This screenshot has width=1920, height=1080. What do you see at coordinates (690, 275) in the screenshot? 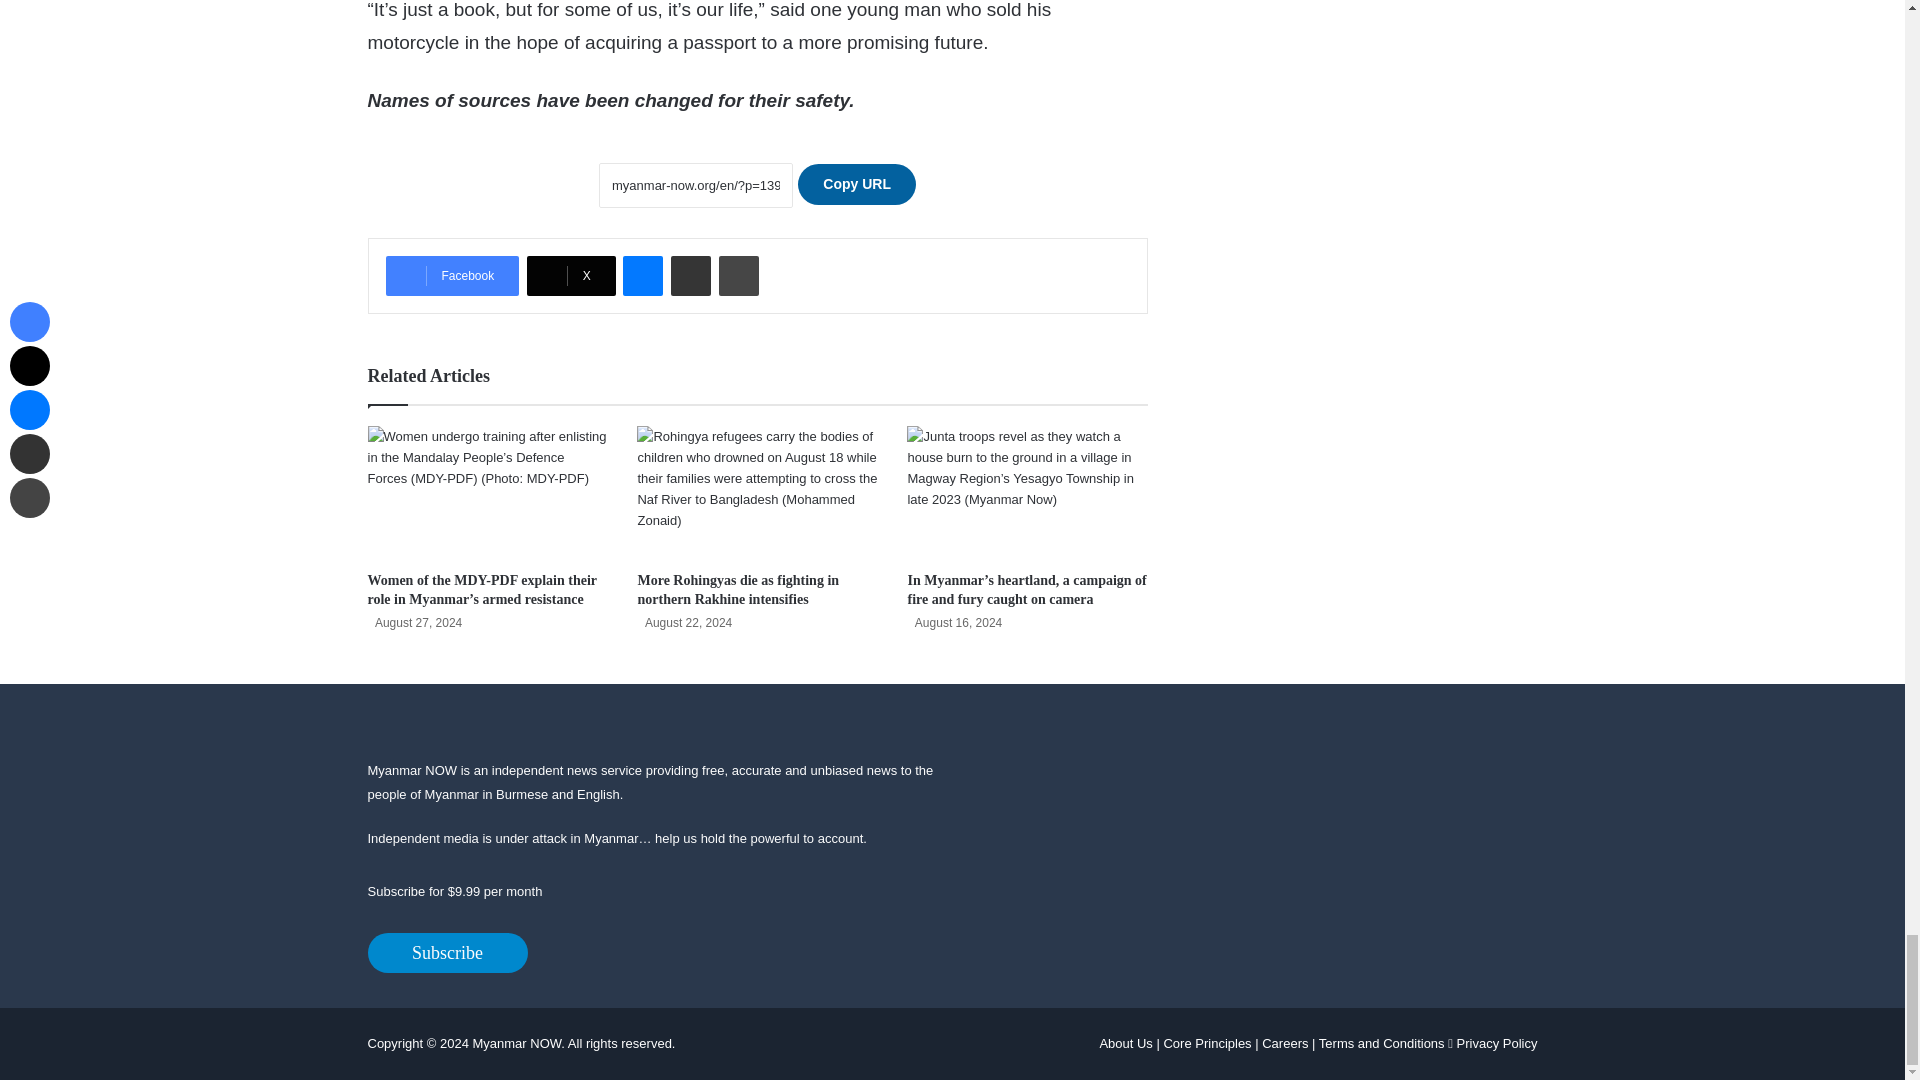
I see `Share via Email` at bounding box center [690, 275].